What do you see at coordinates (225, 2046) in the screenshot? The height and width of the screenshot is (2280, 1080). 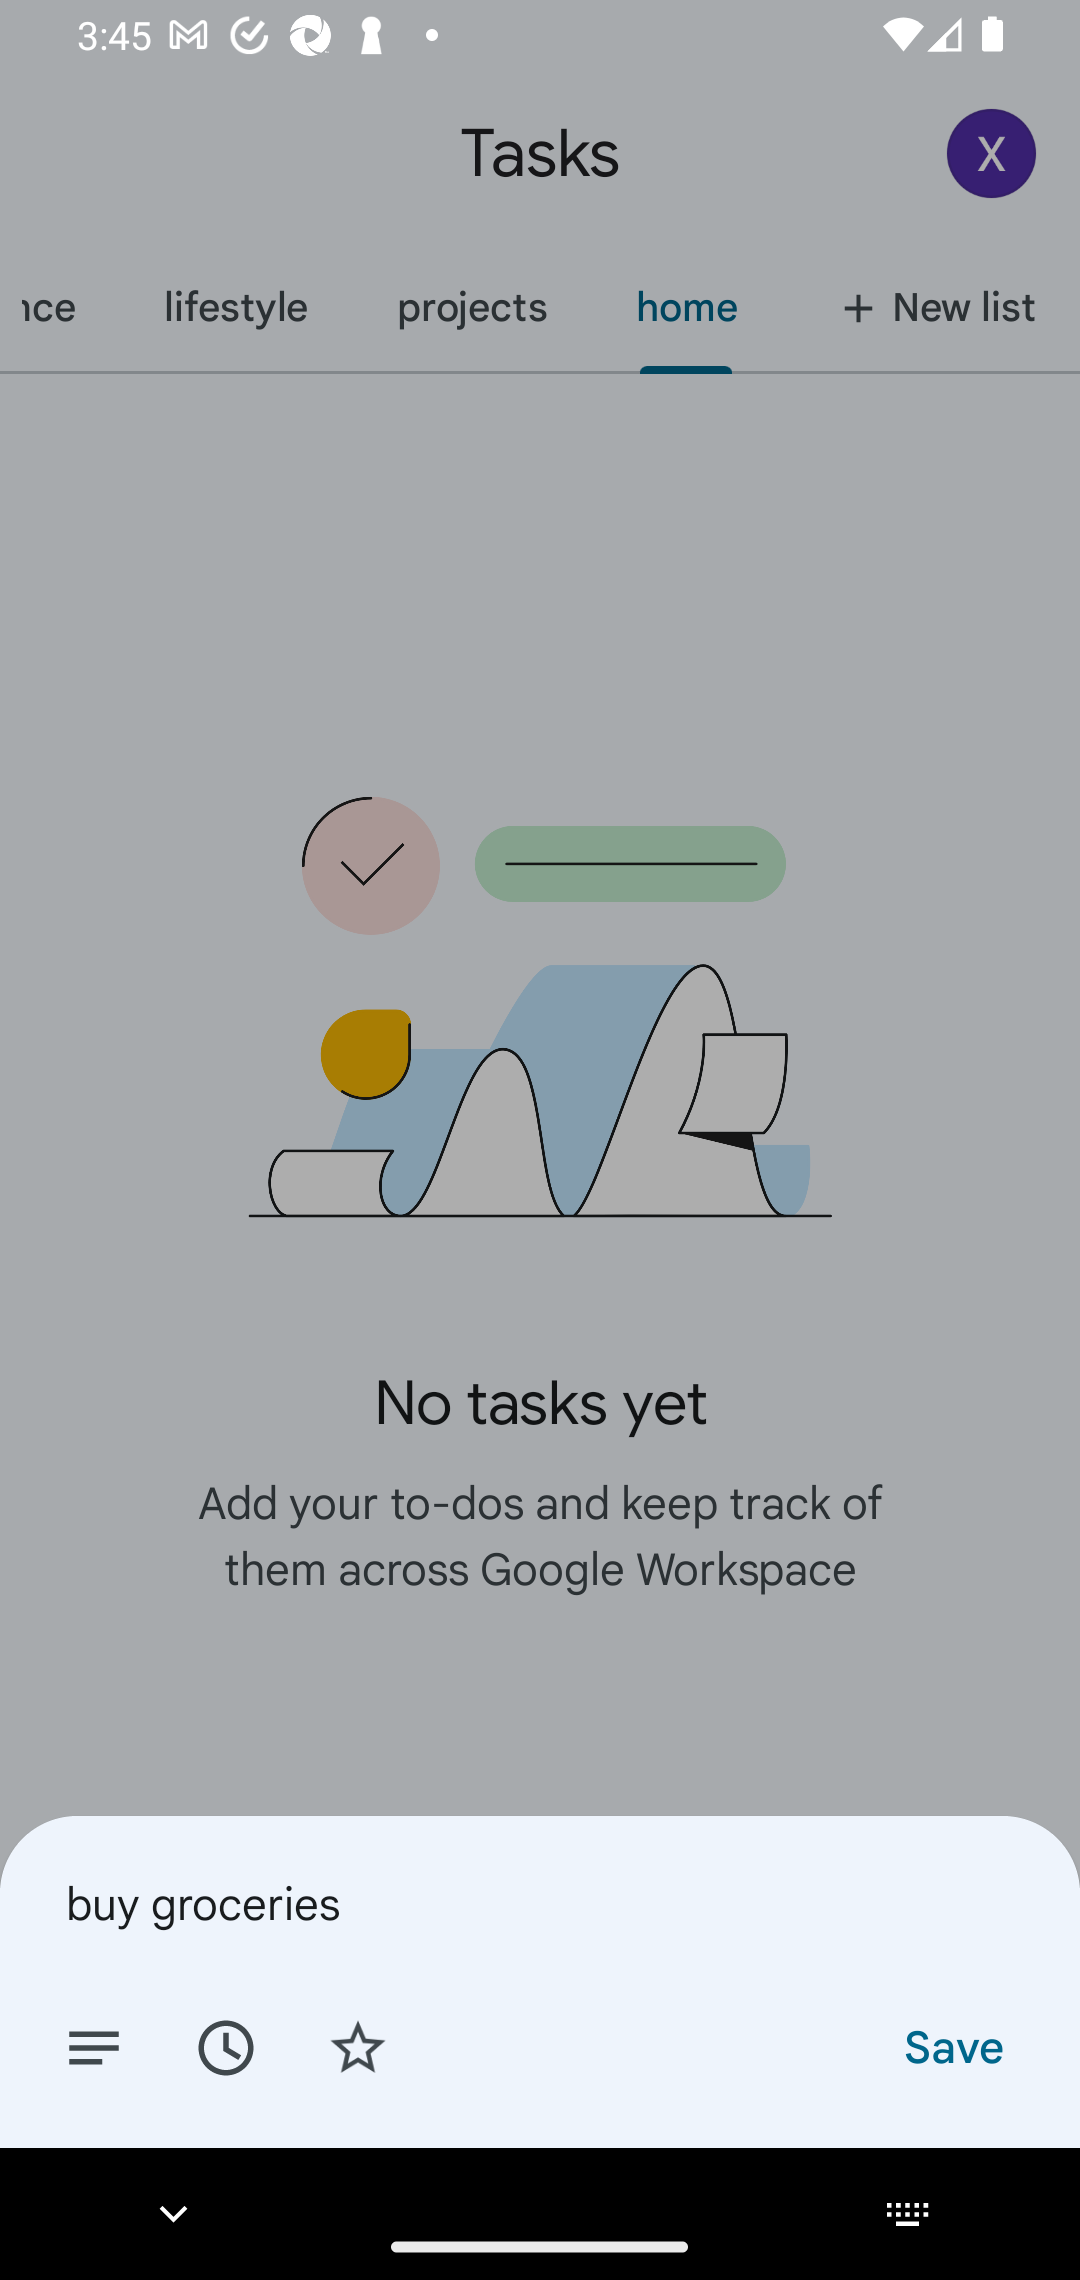 I see `Set date/time` at bounding box center [225, 2046].